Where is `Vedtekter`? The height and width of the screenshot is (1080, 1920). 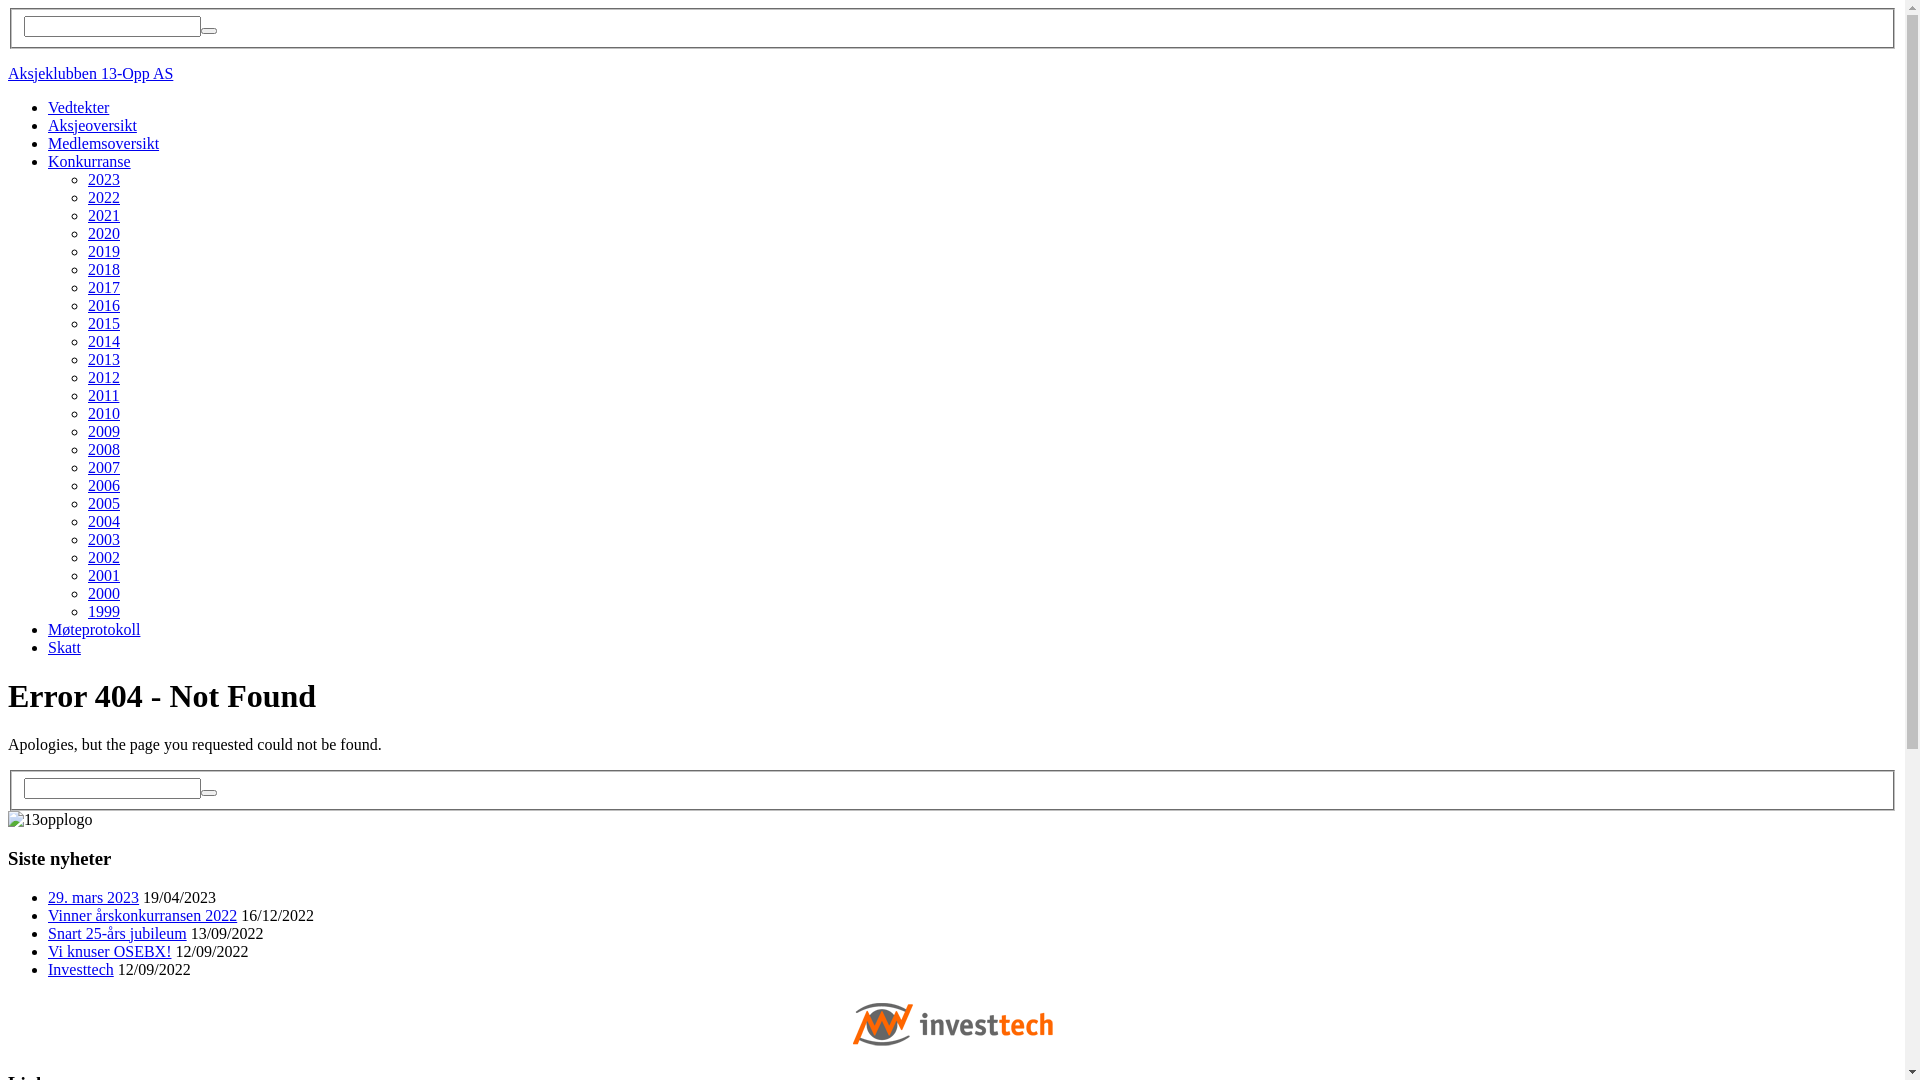
Vedtekter is located at coordinates (78, 108).